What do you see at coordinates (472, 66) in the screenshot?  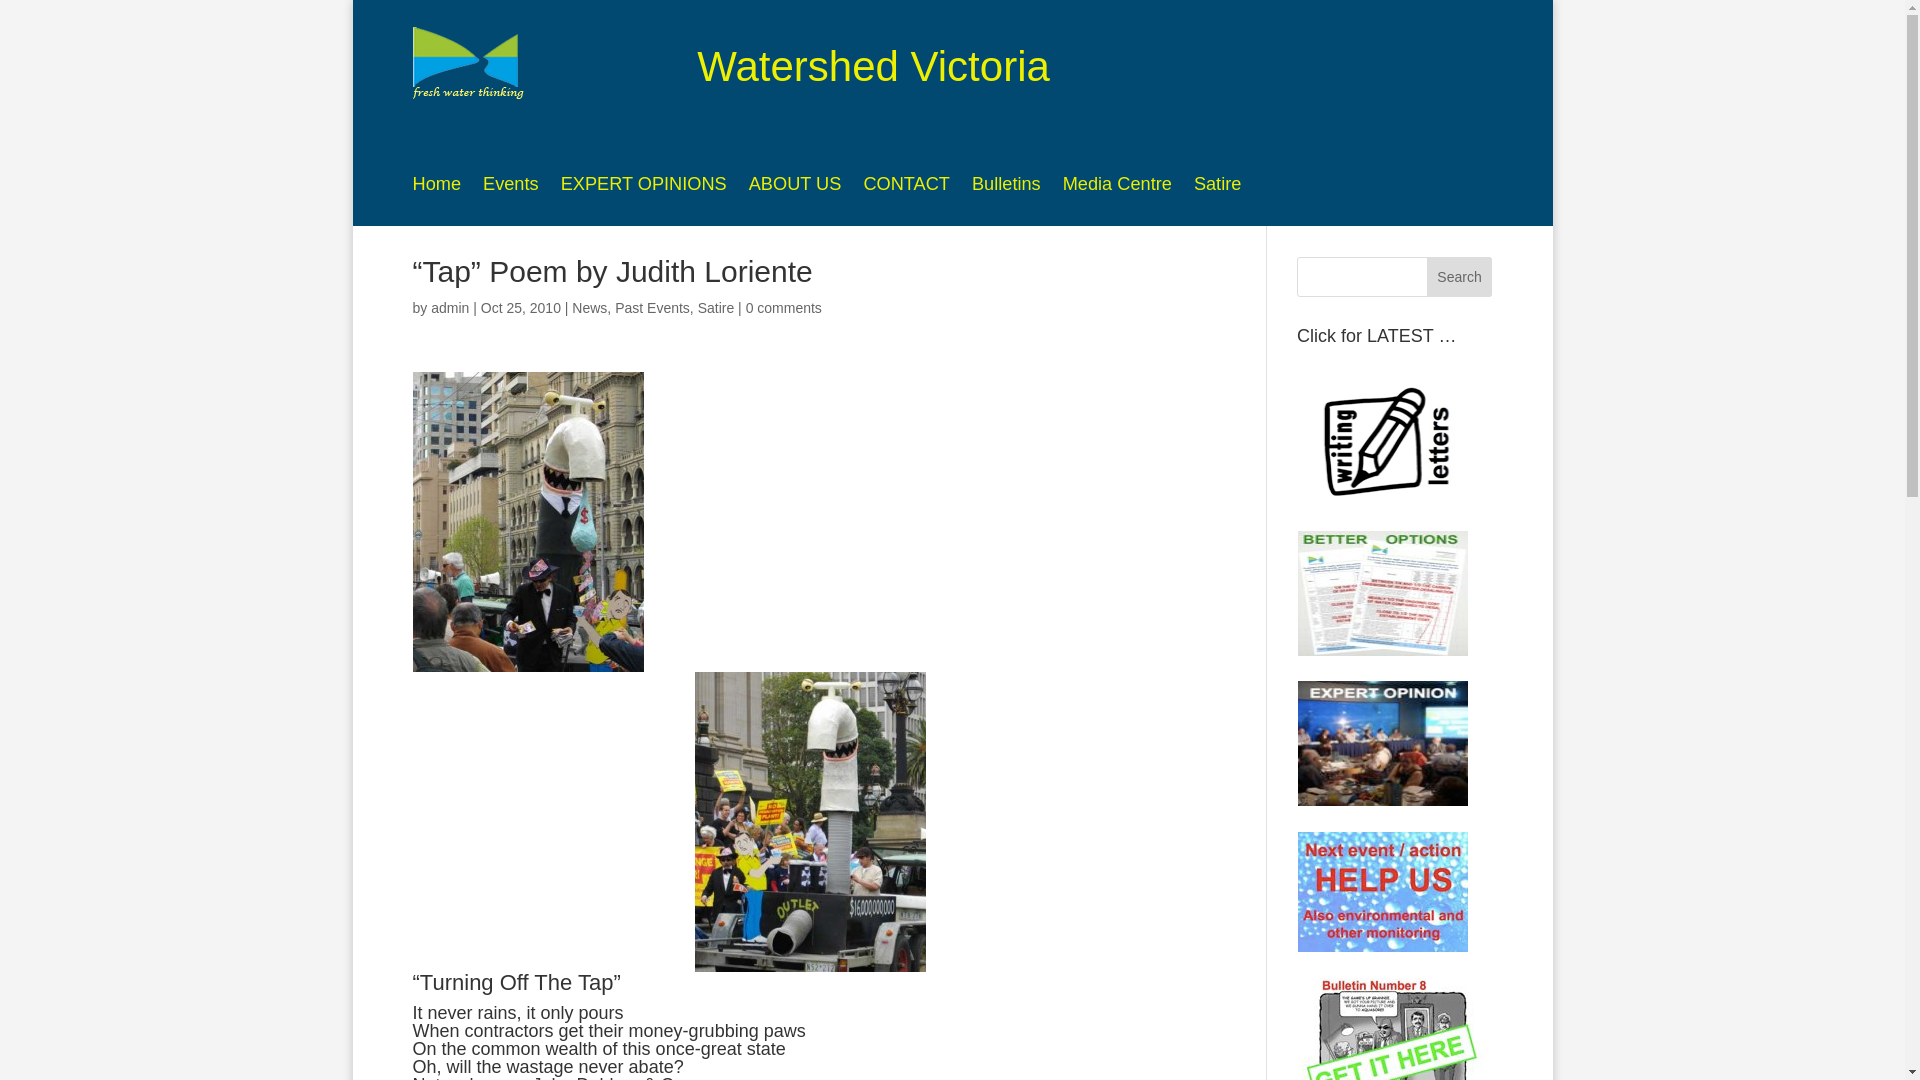 I see `logo1` at bounding box center [472, 66].